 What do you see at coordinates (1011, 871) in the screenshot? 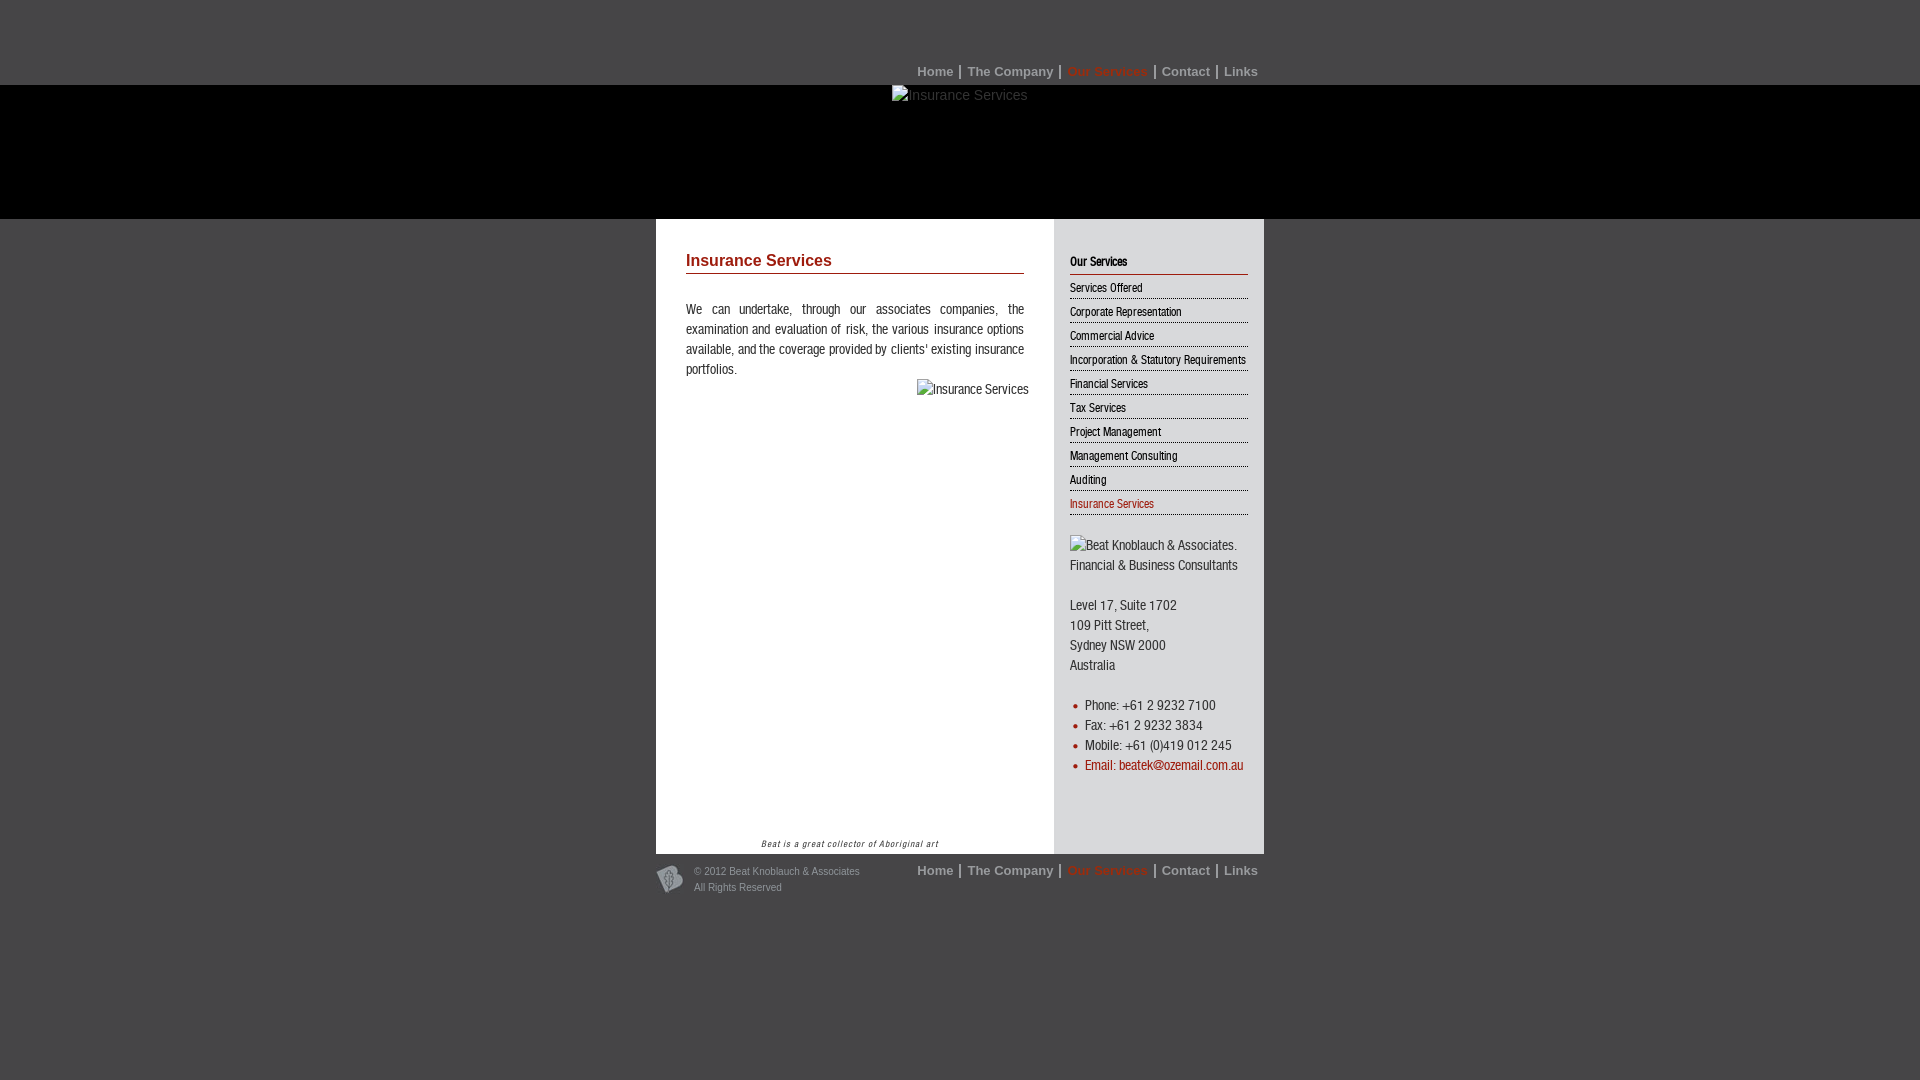
I see `The Company` at bounding box center [1011, 871].